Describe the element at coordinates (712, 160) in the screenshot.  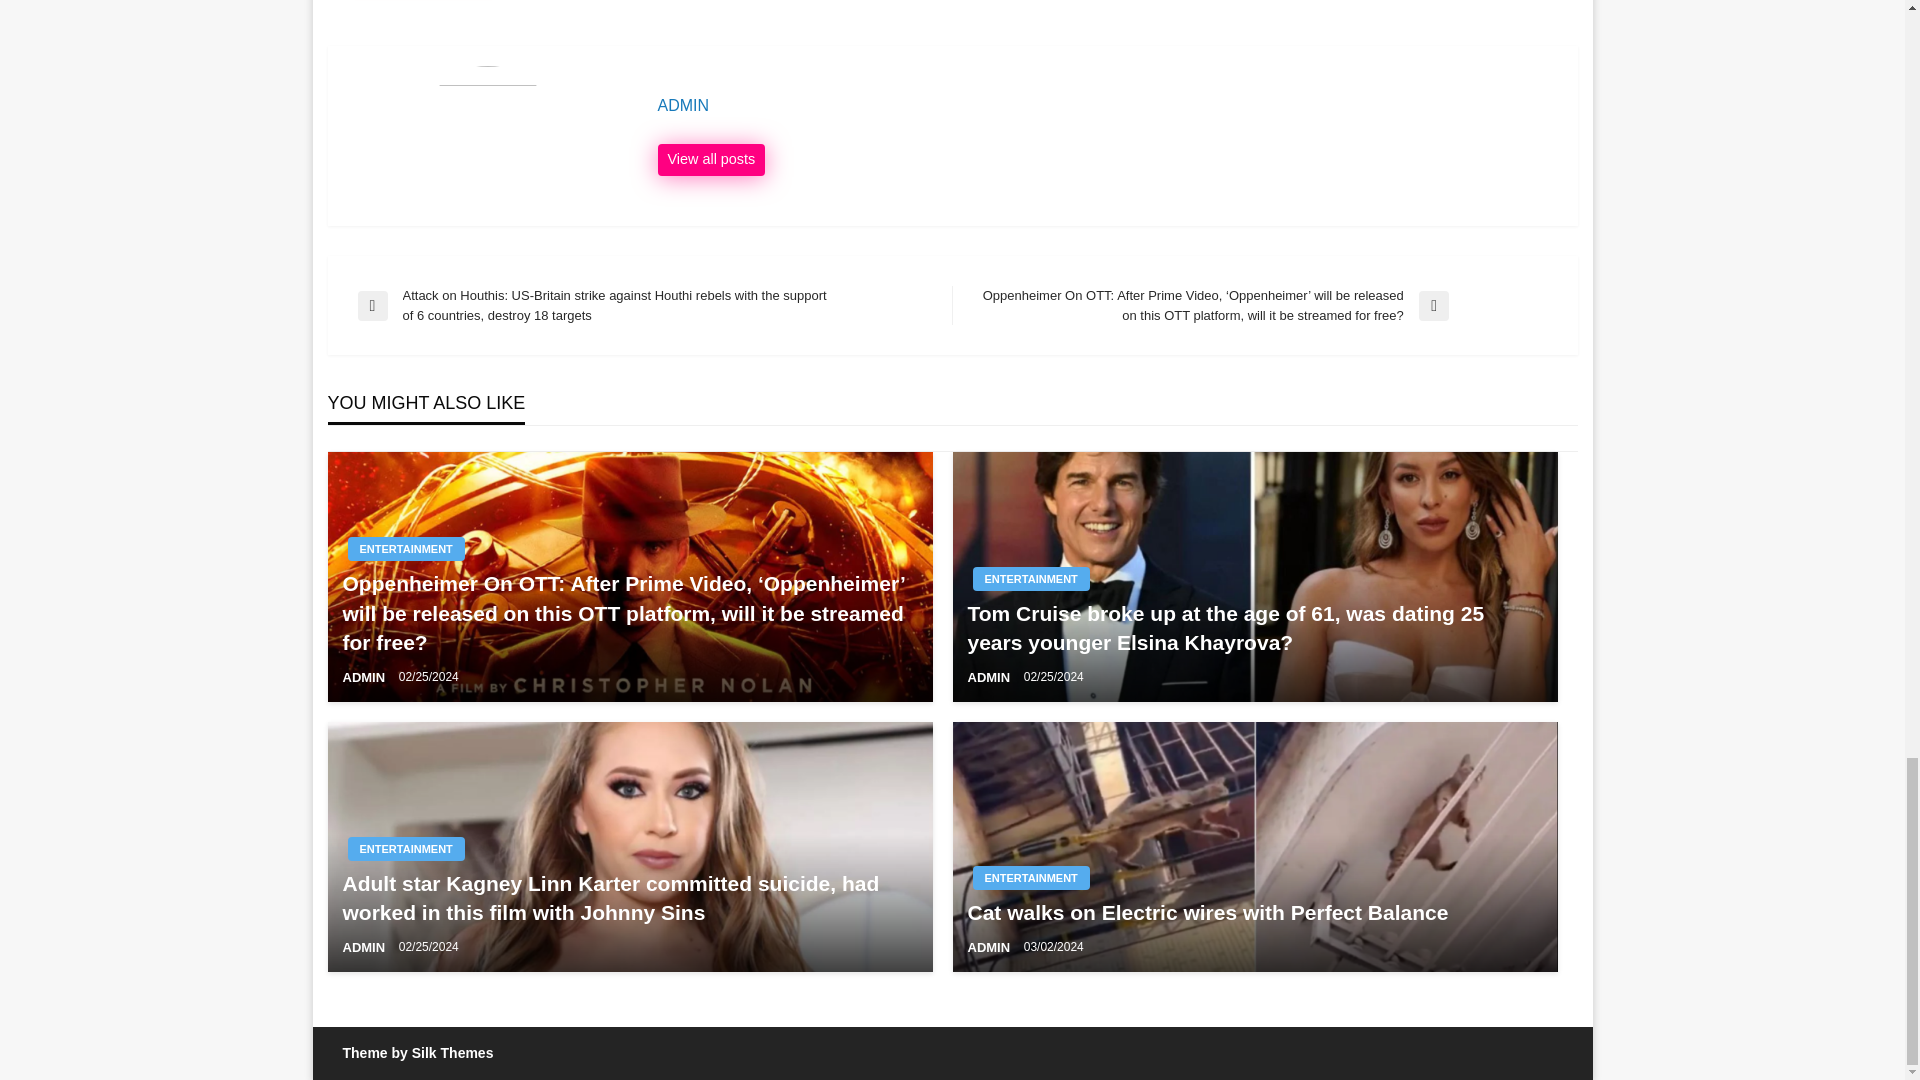
I see `ADMIN` at that location.